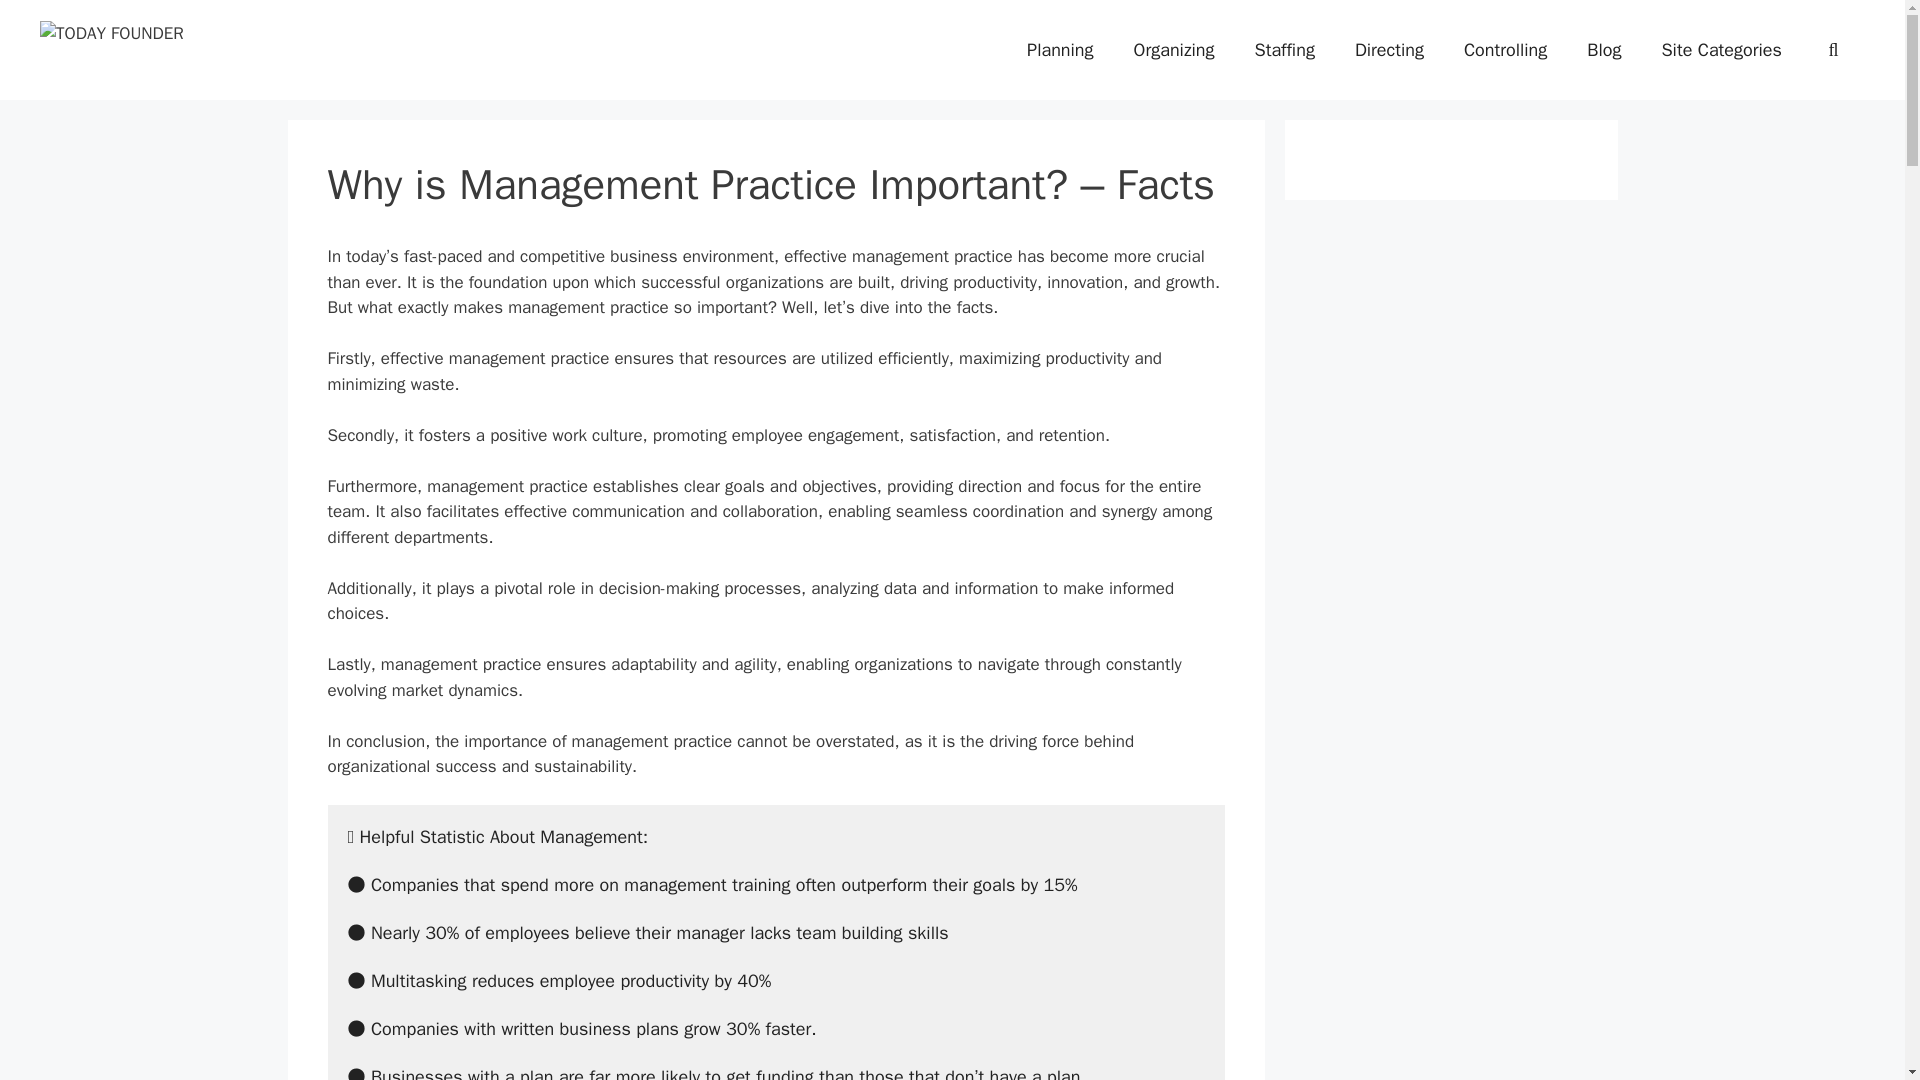  I want to click on Staffing, so click(1284, 50).